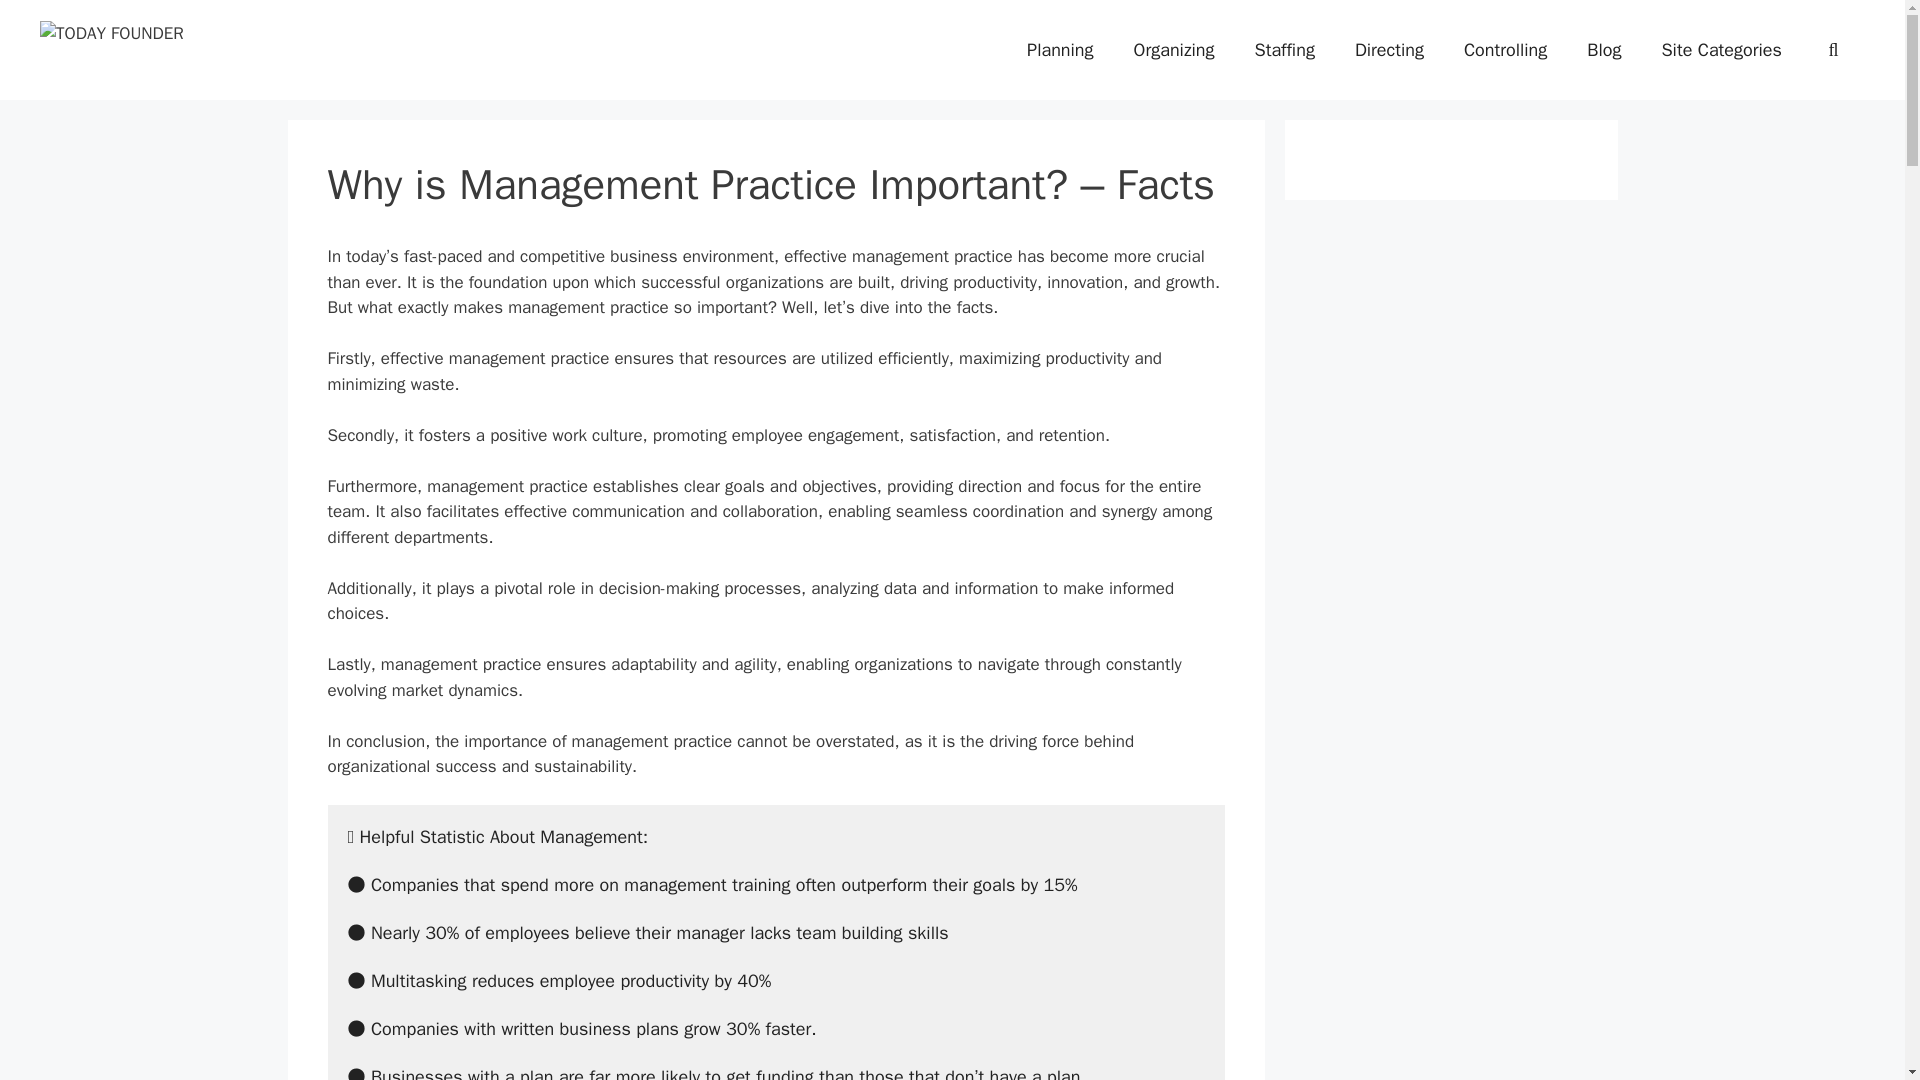  I want to click on Staffing, so click(1284, 50).